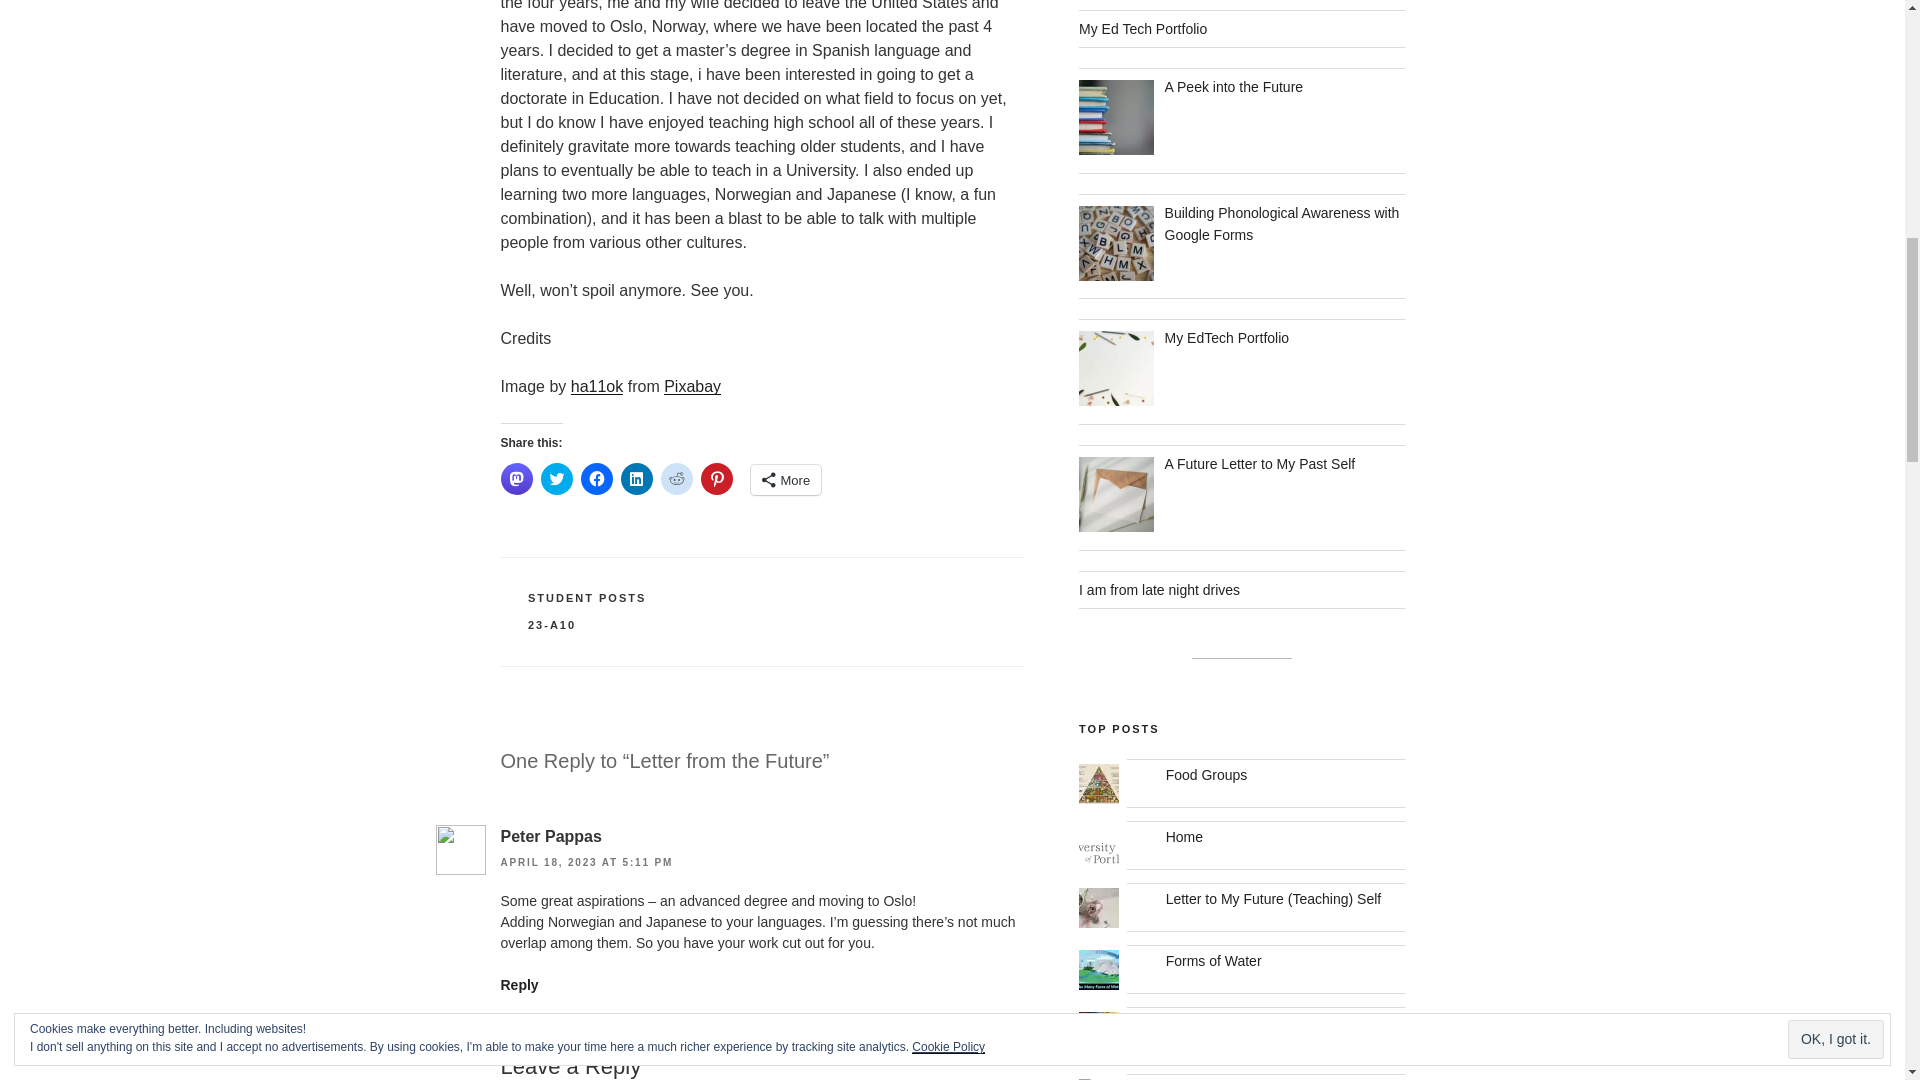 The image size is (1920, 1080). I want to click on 23-A10, so click(552, 624).